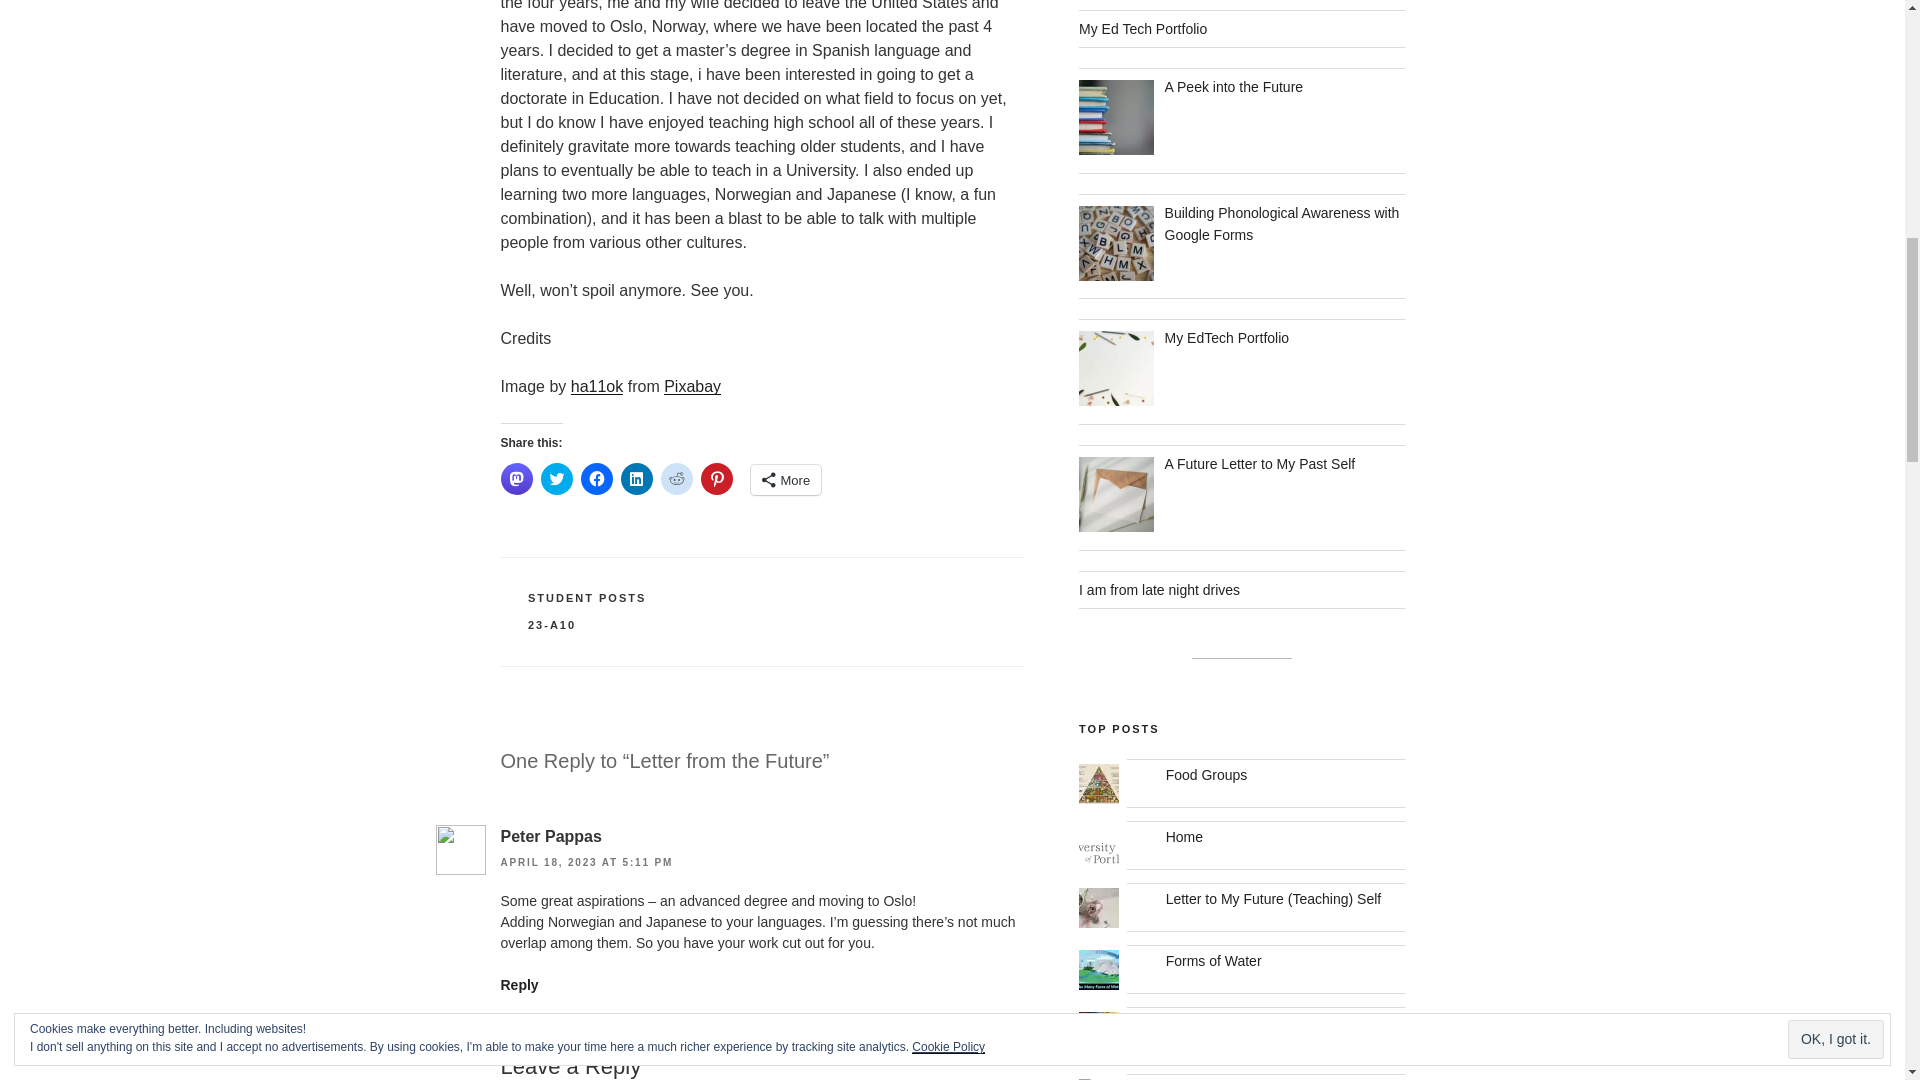 The image size is (1920, 1080). I want to click on 23-A10, so click(552, 624).